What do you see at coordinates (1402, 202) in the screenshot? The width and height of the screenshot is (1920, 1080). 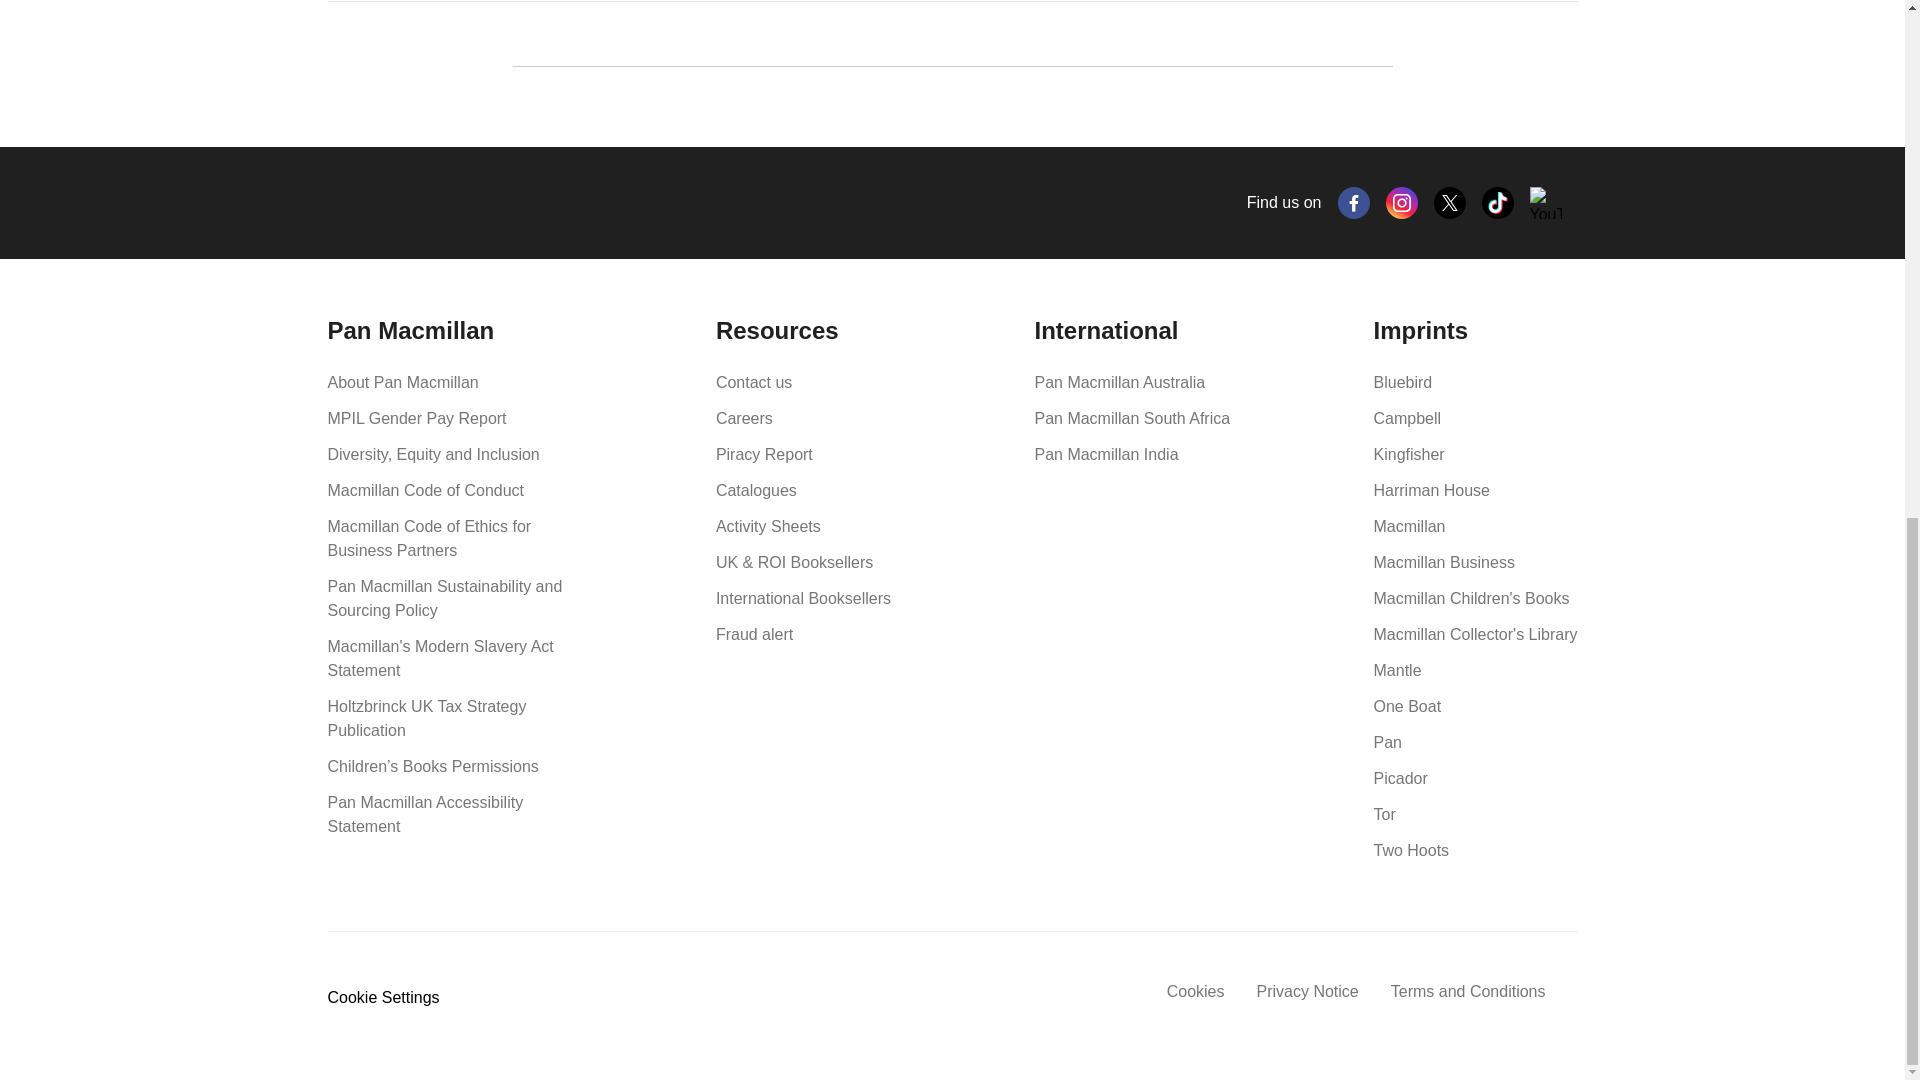 I see `Instagram` at bounding box center [1402, 202].